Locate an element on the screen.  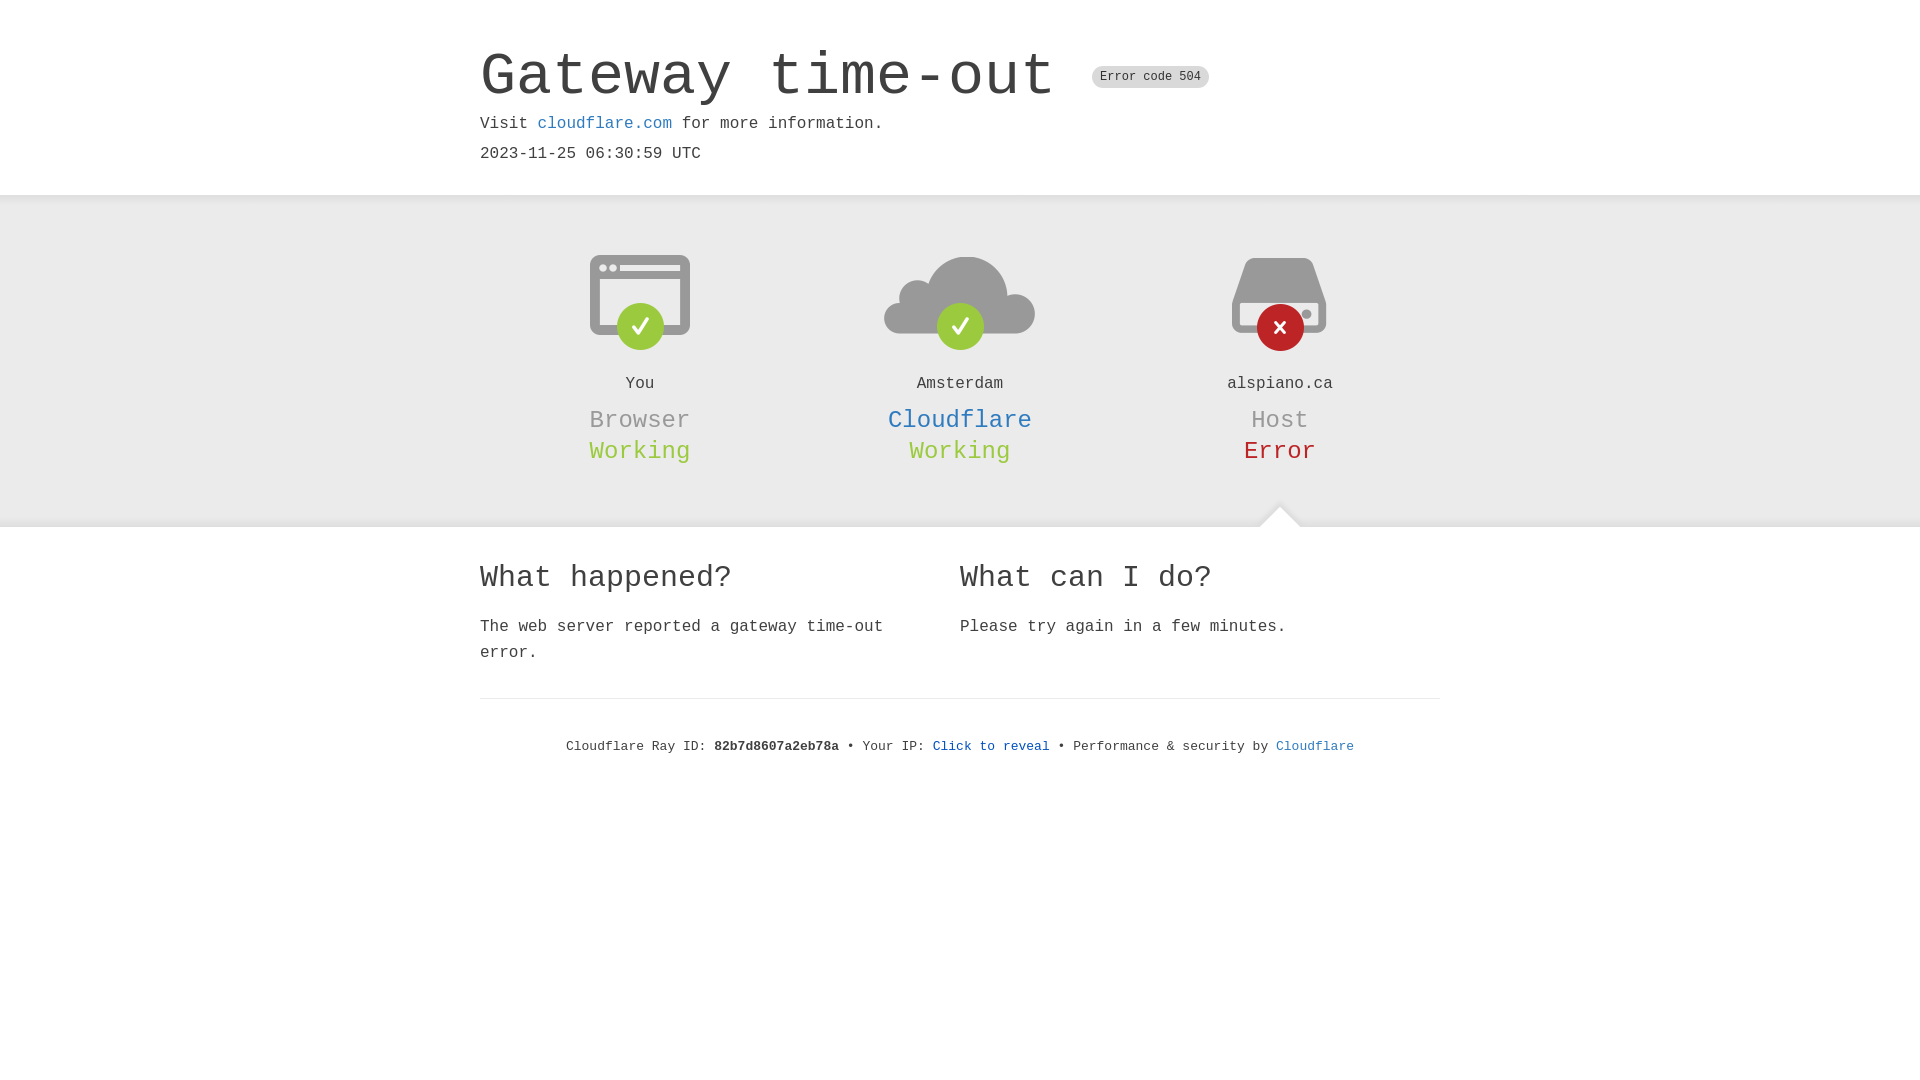
Cloudflare is located at coordinates (960, 420).